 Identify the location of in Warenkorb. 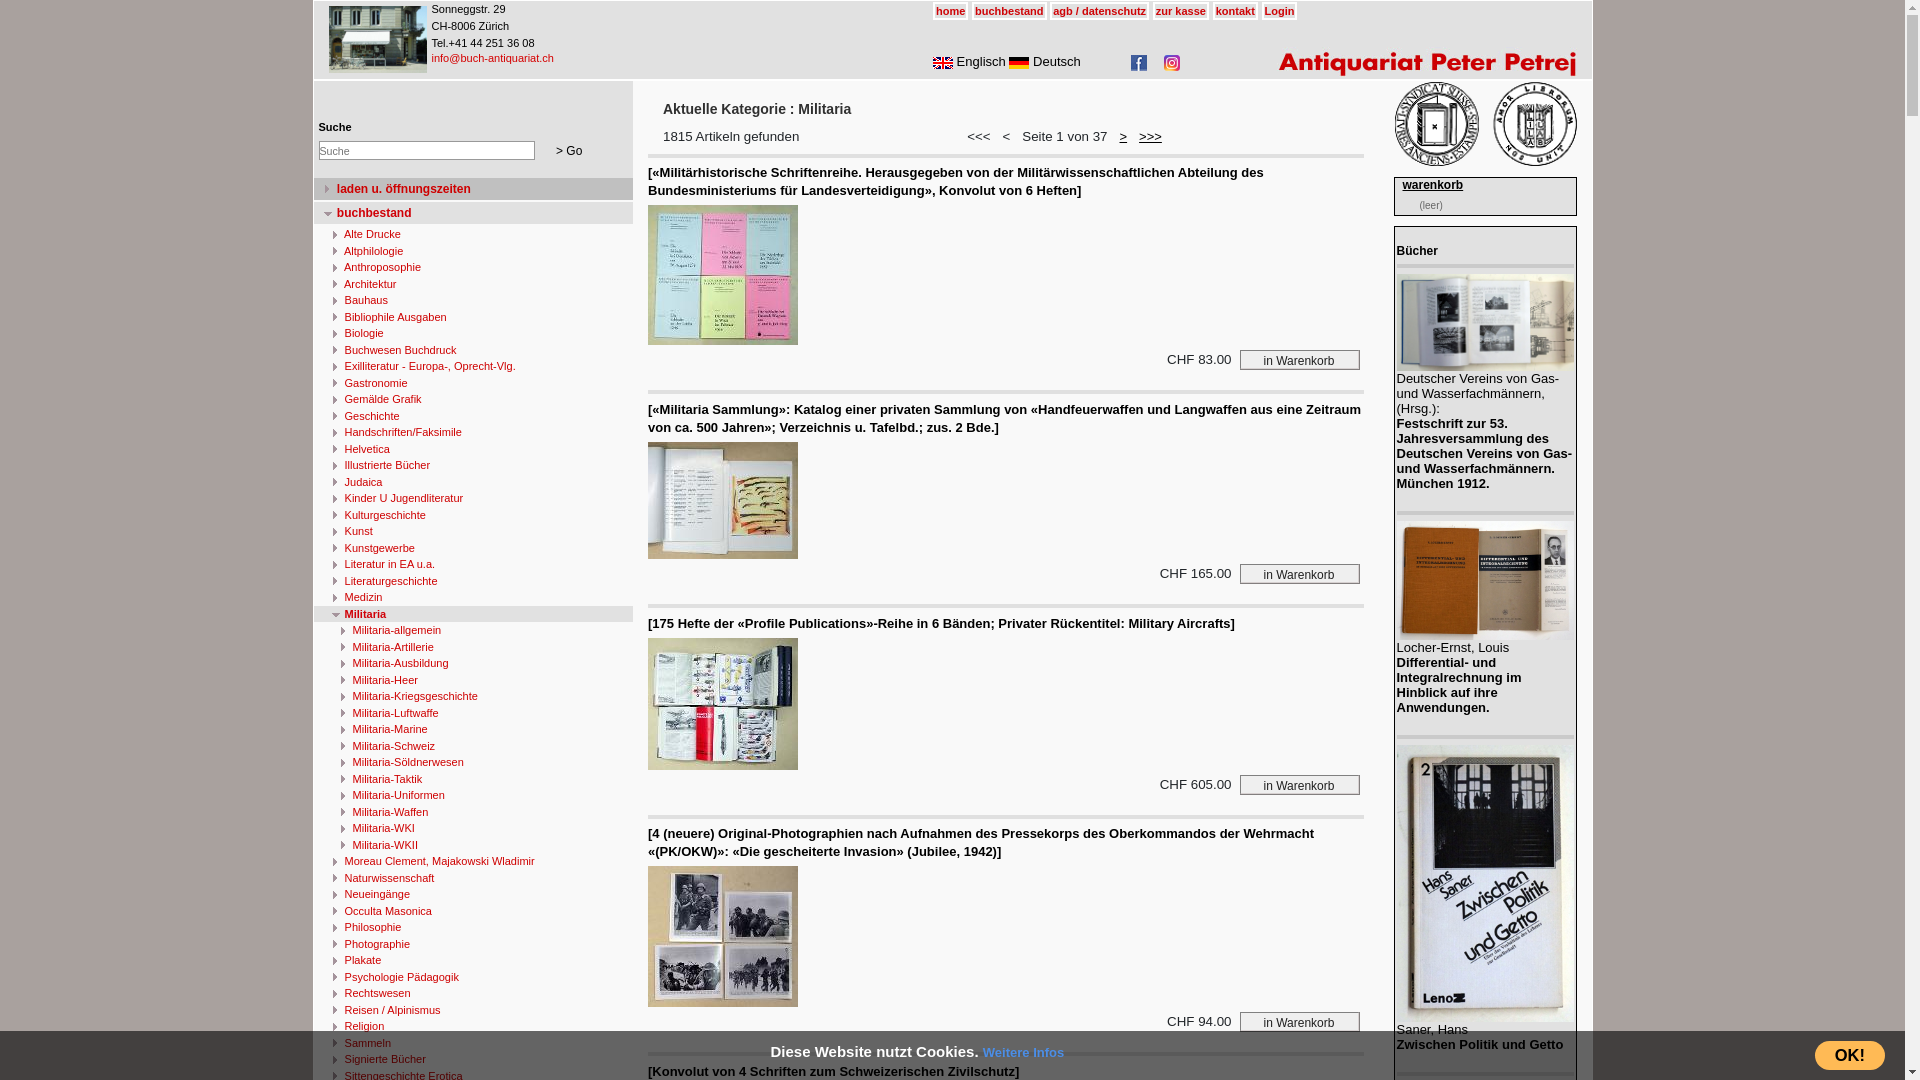
(1300, 1022).